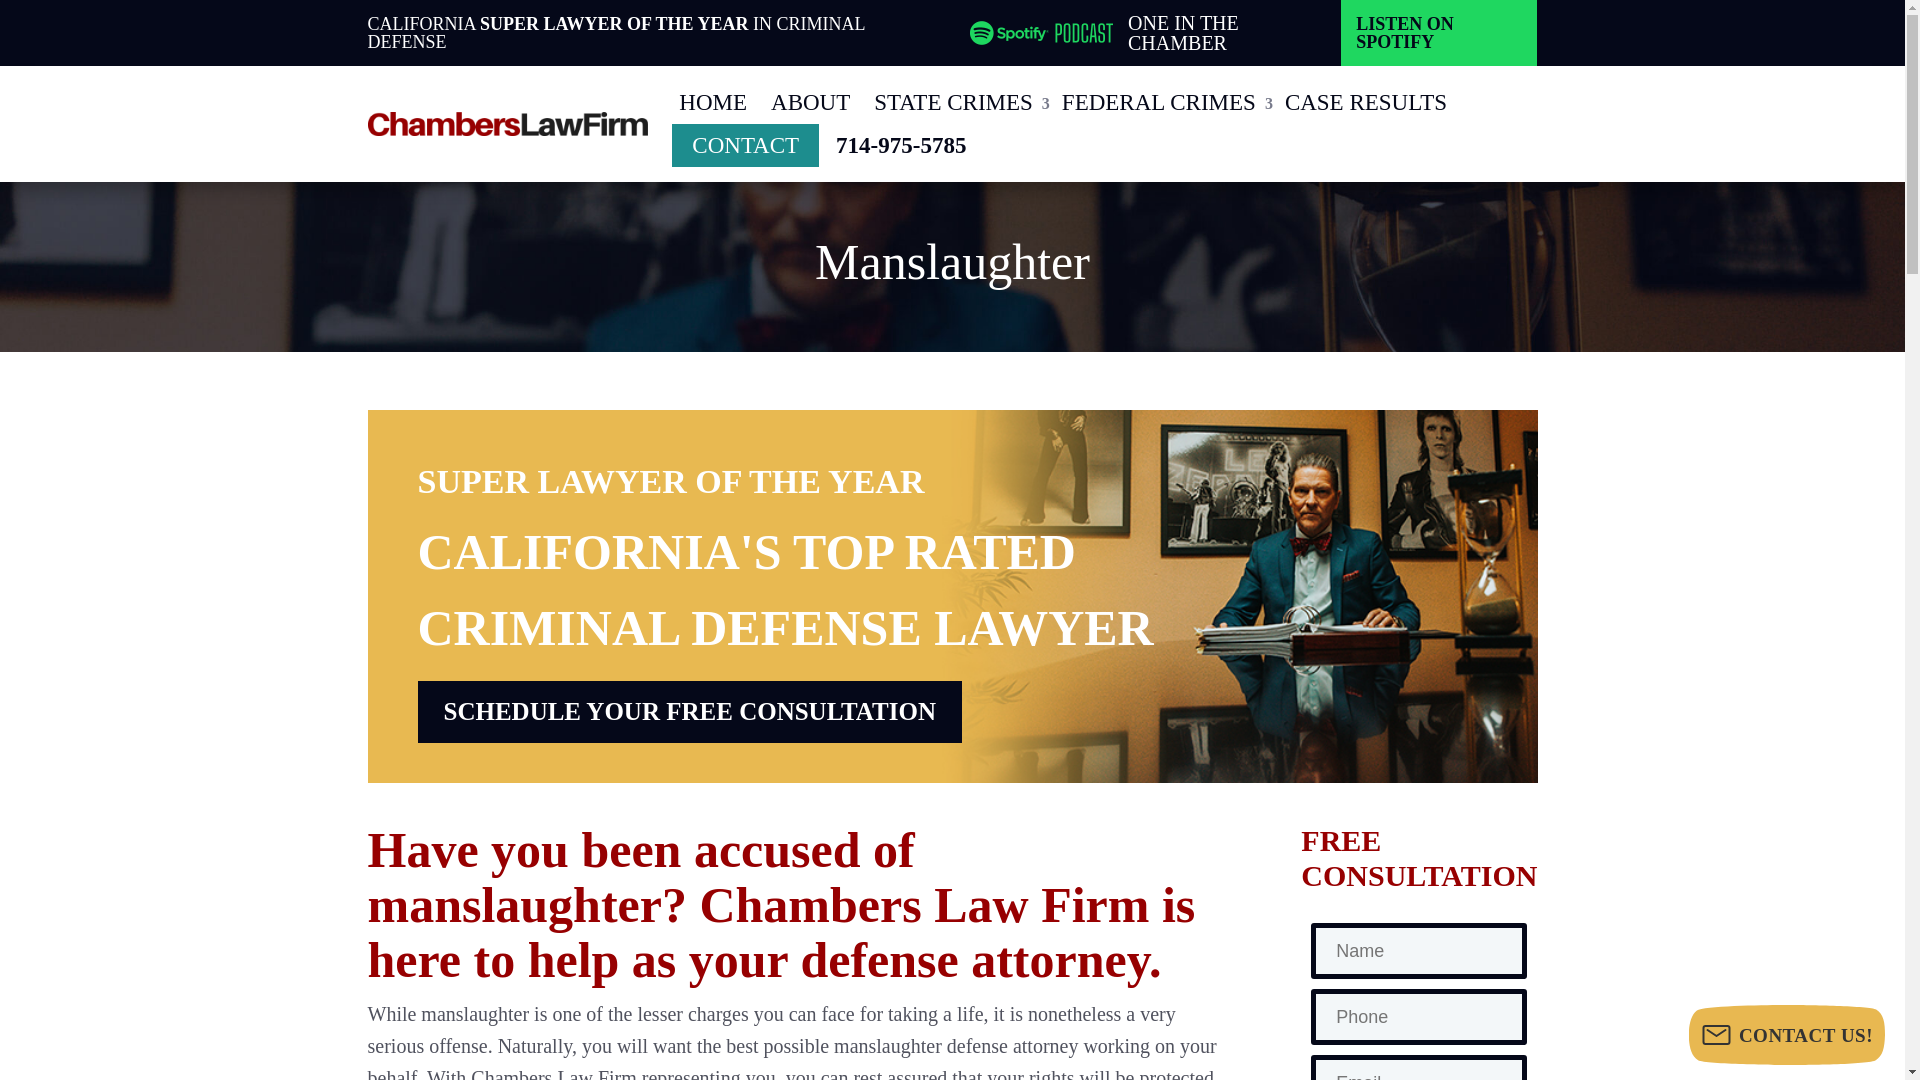 The height and width of the screenshot is (1080, 1920). Describe the element at coordinates (1161, 102) in the screenshot. I see `FEDERAL CRIMES` at that location.